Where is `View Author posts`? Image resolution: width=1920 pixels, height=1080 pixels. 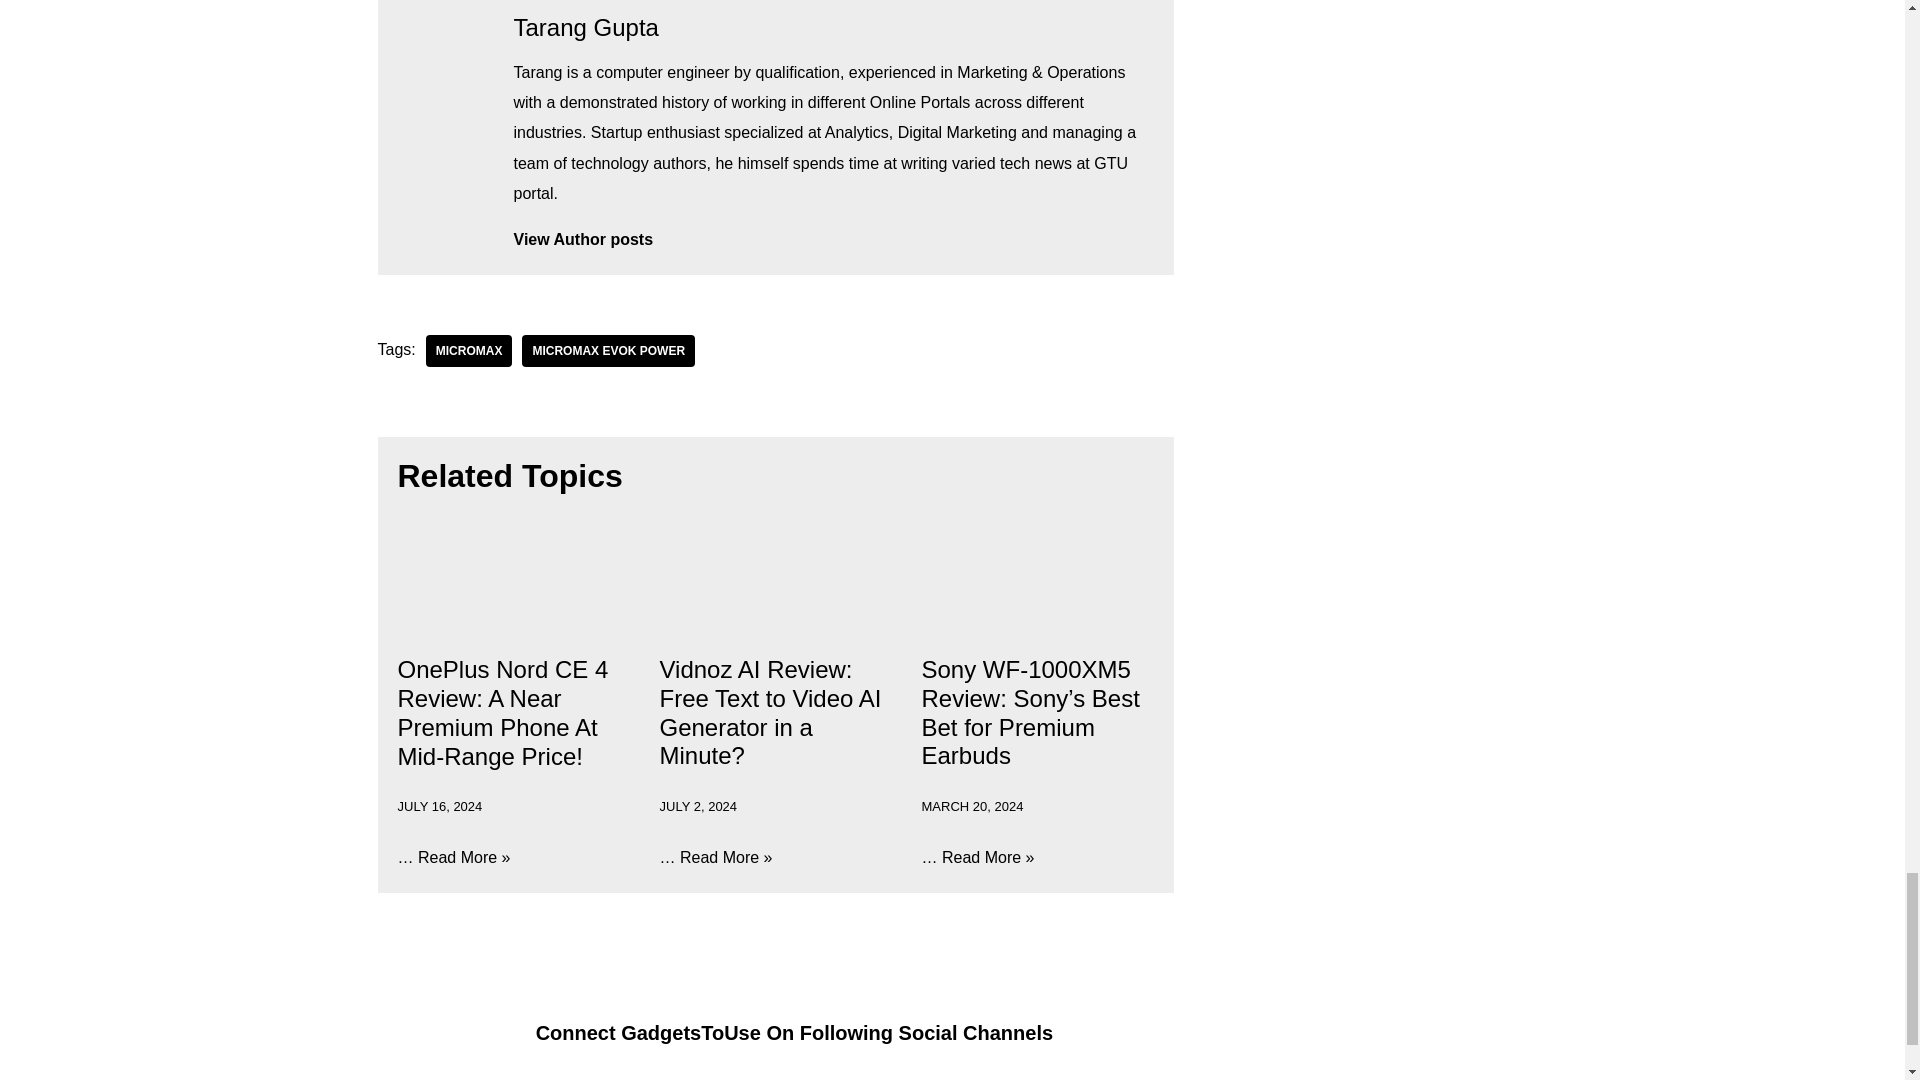
View Author posts is located at coordinates (834, 239).